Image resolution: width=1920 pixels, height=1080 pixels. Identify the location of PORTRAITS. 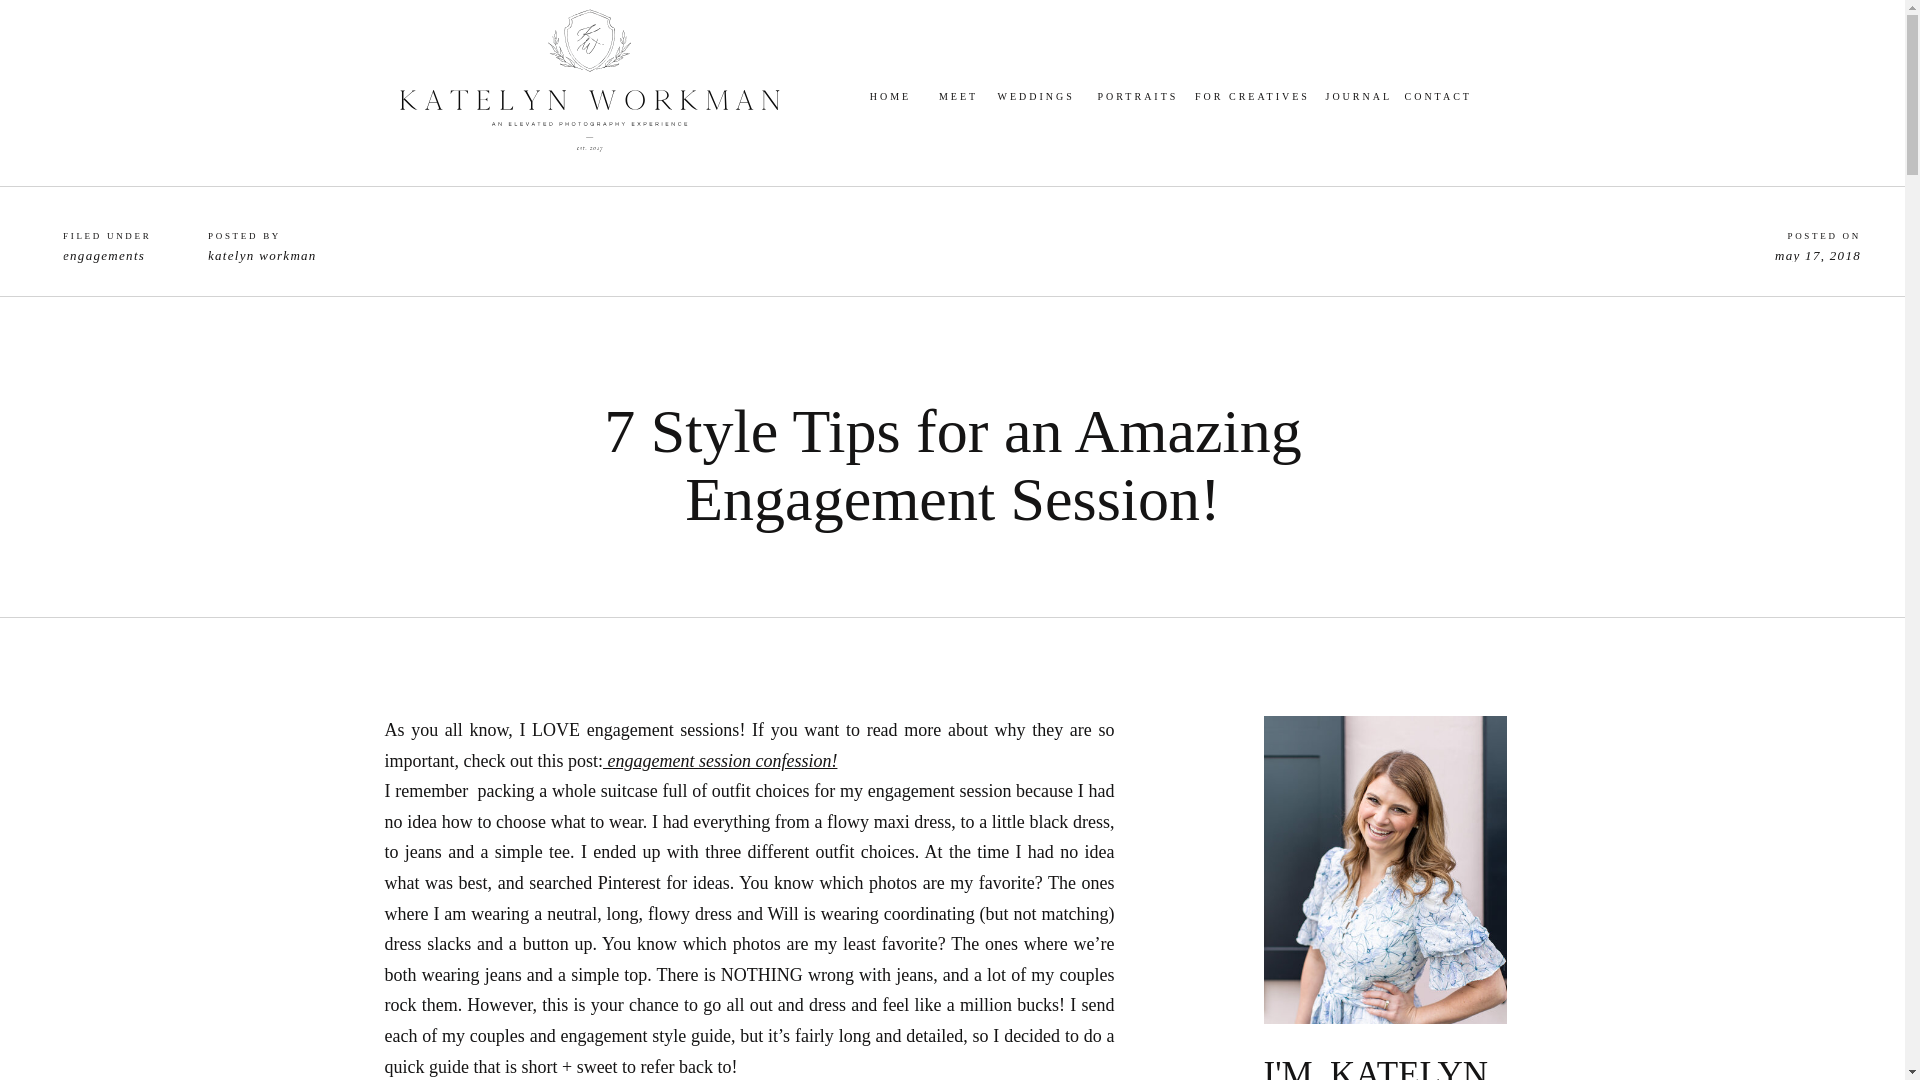
(1126, 97).